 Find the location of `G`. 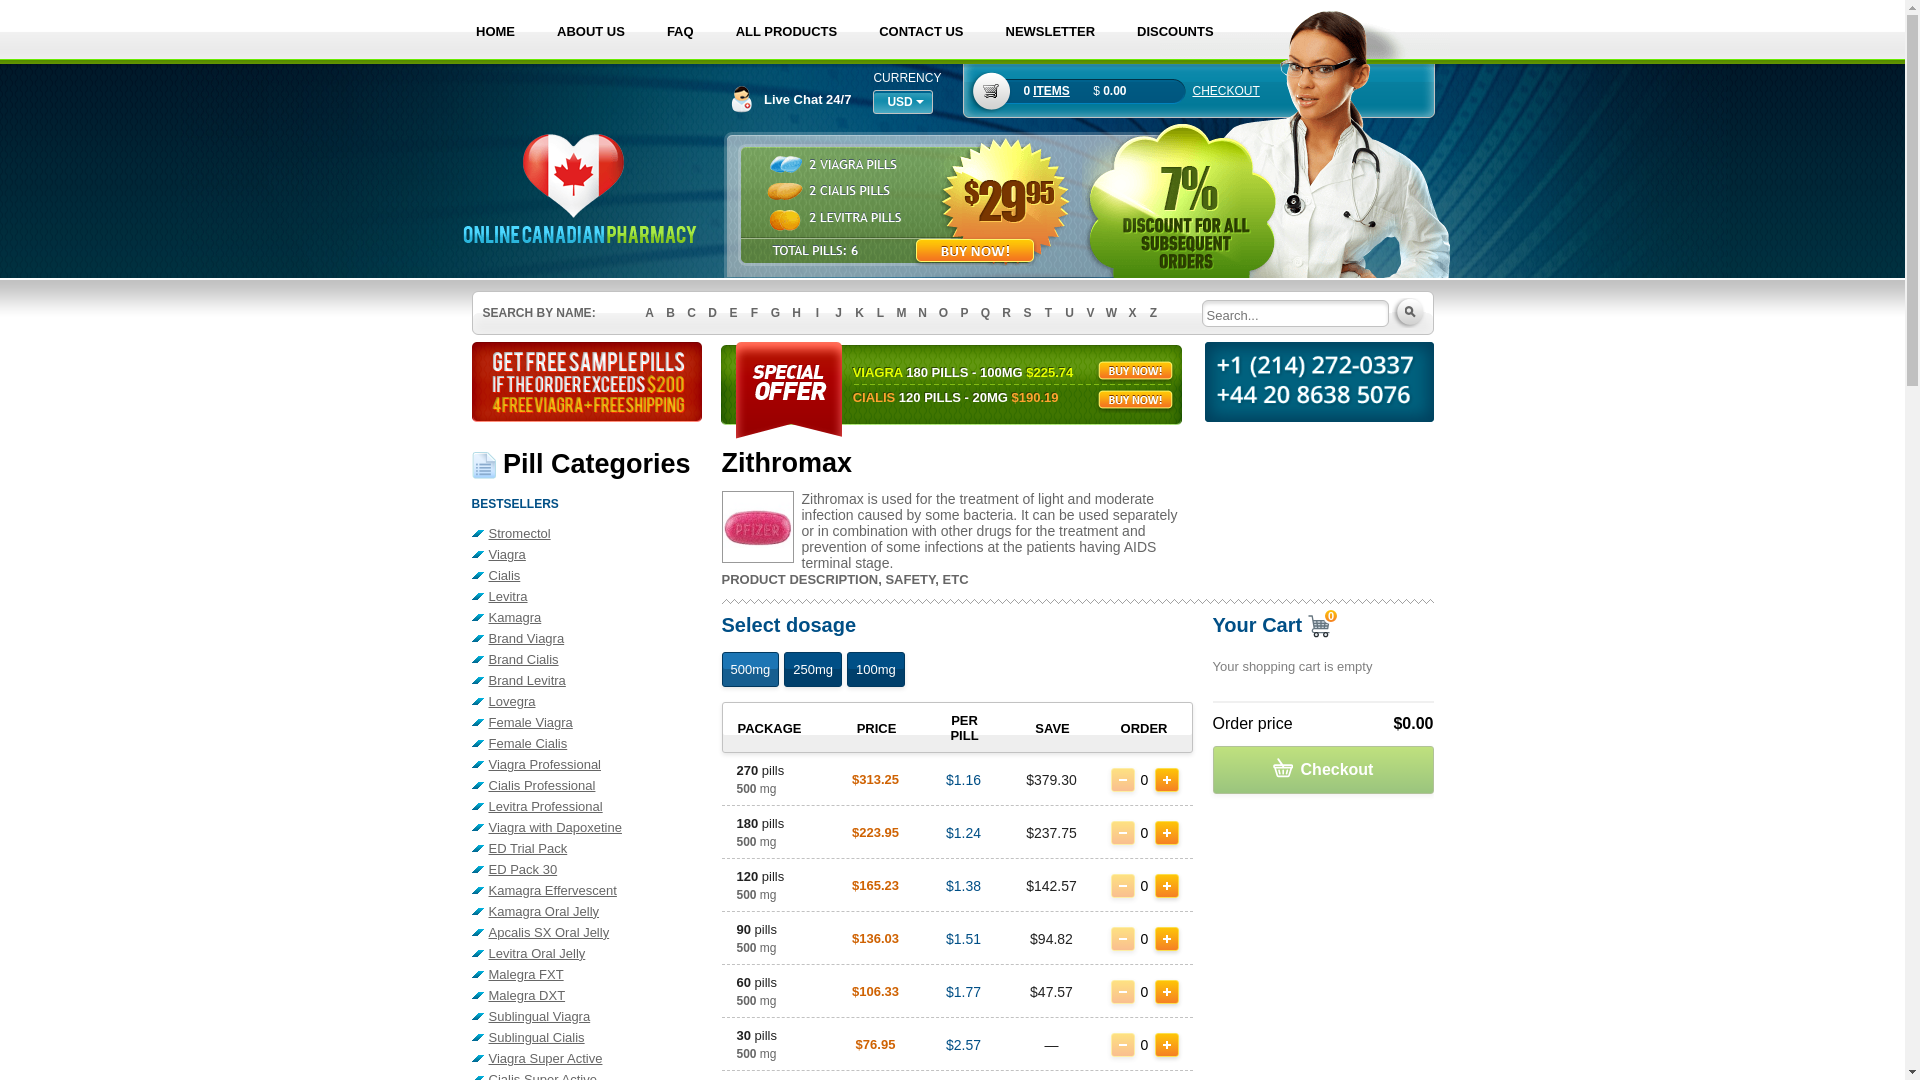

G is located at coordinates (776, 313).